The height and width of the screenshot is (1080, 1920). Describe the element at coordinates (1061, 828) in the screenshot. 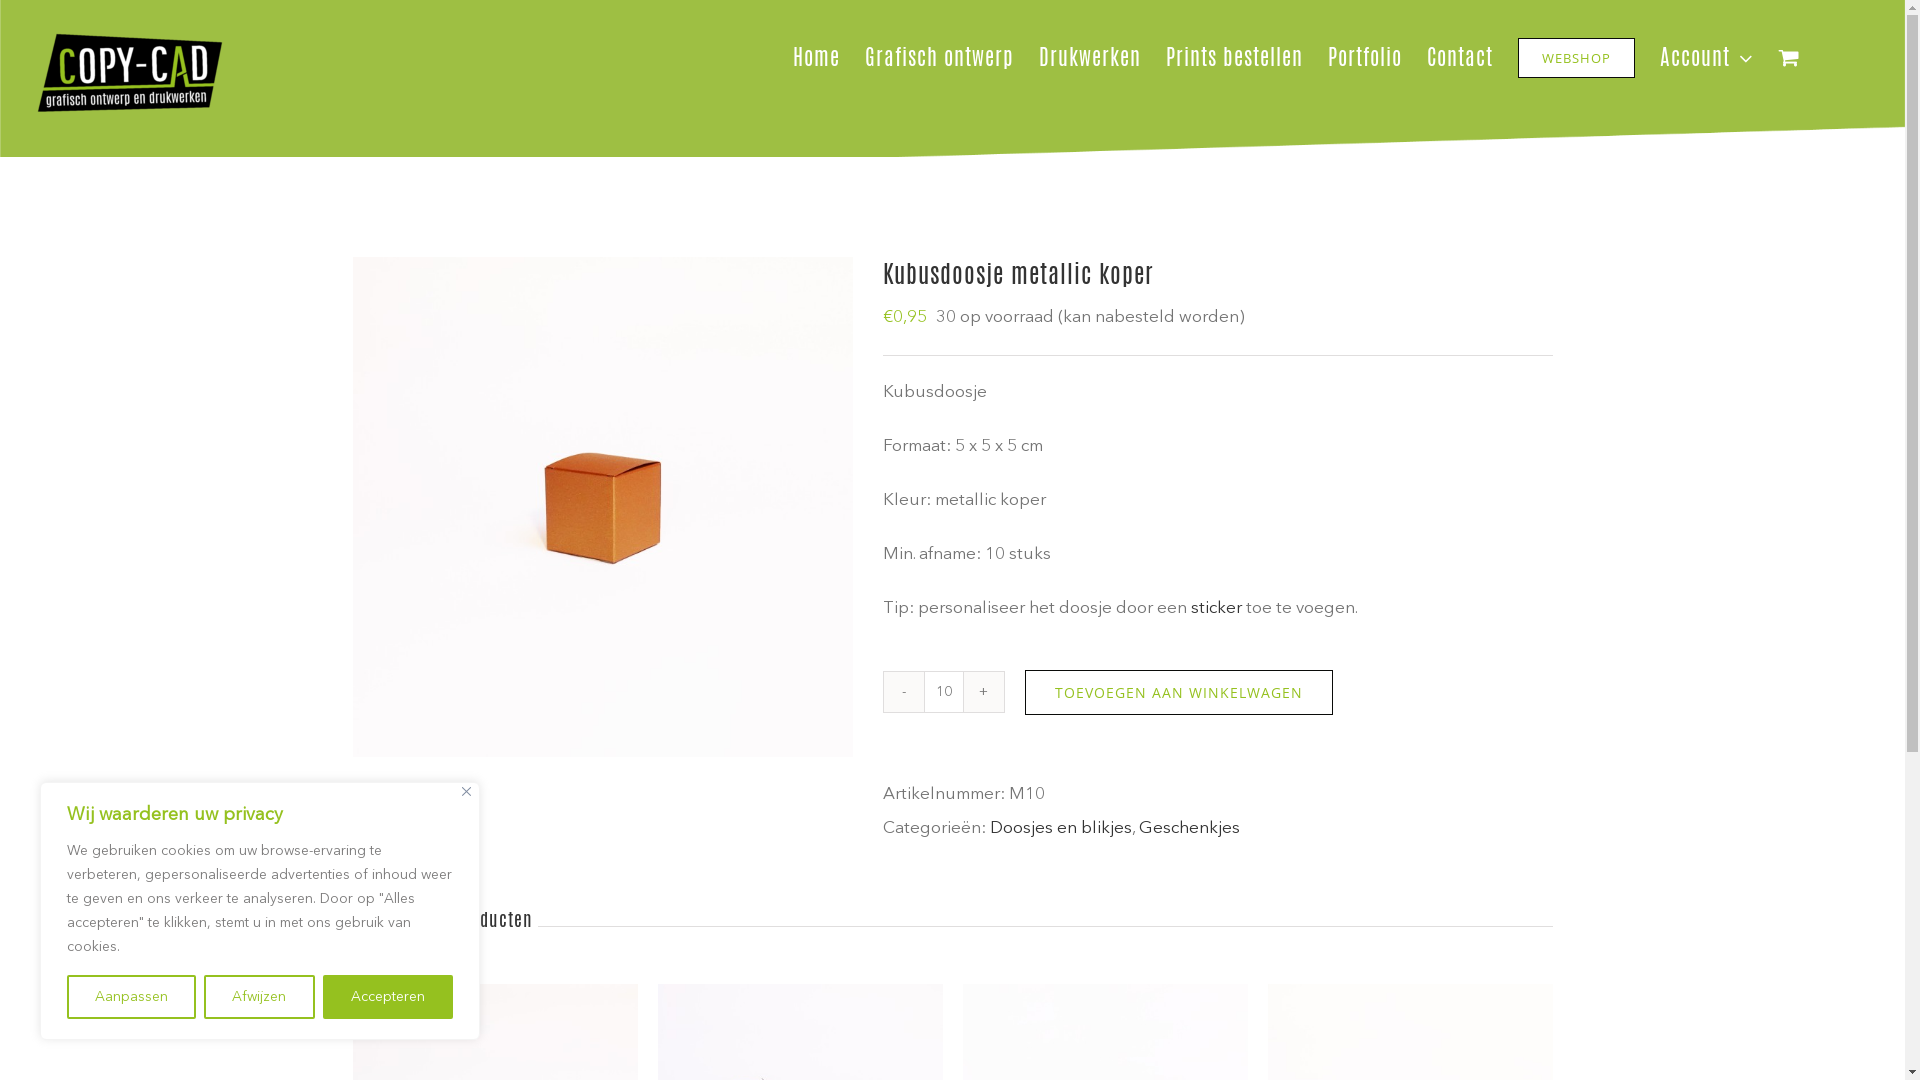

I see `Doosjes en blikjes` at that location.